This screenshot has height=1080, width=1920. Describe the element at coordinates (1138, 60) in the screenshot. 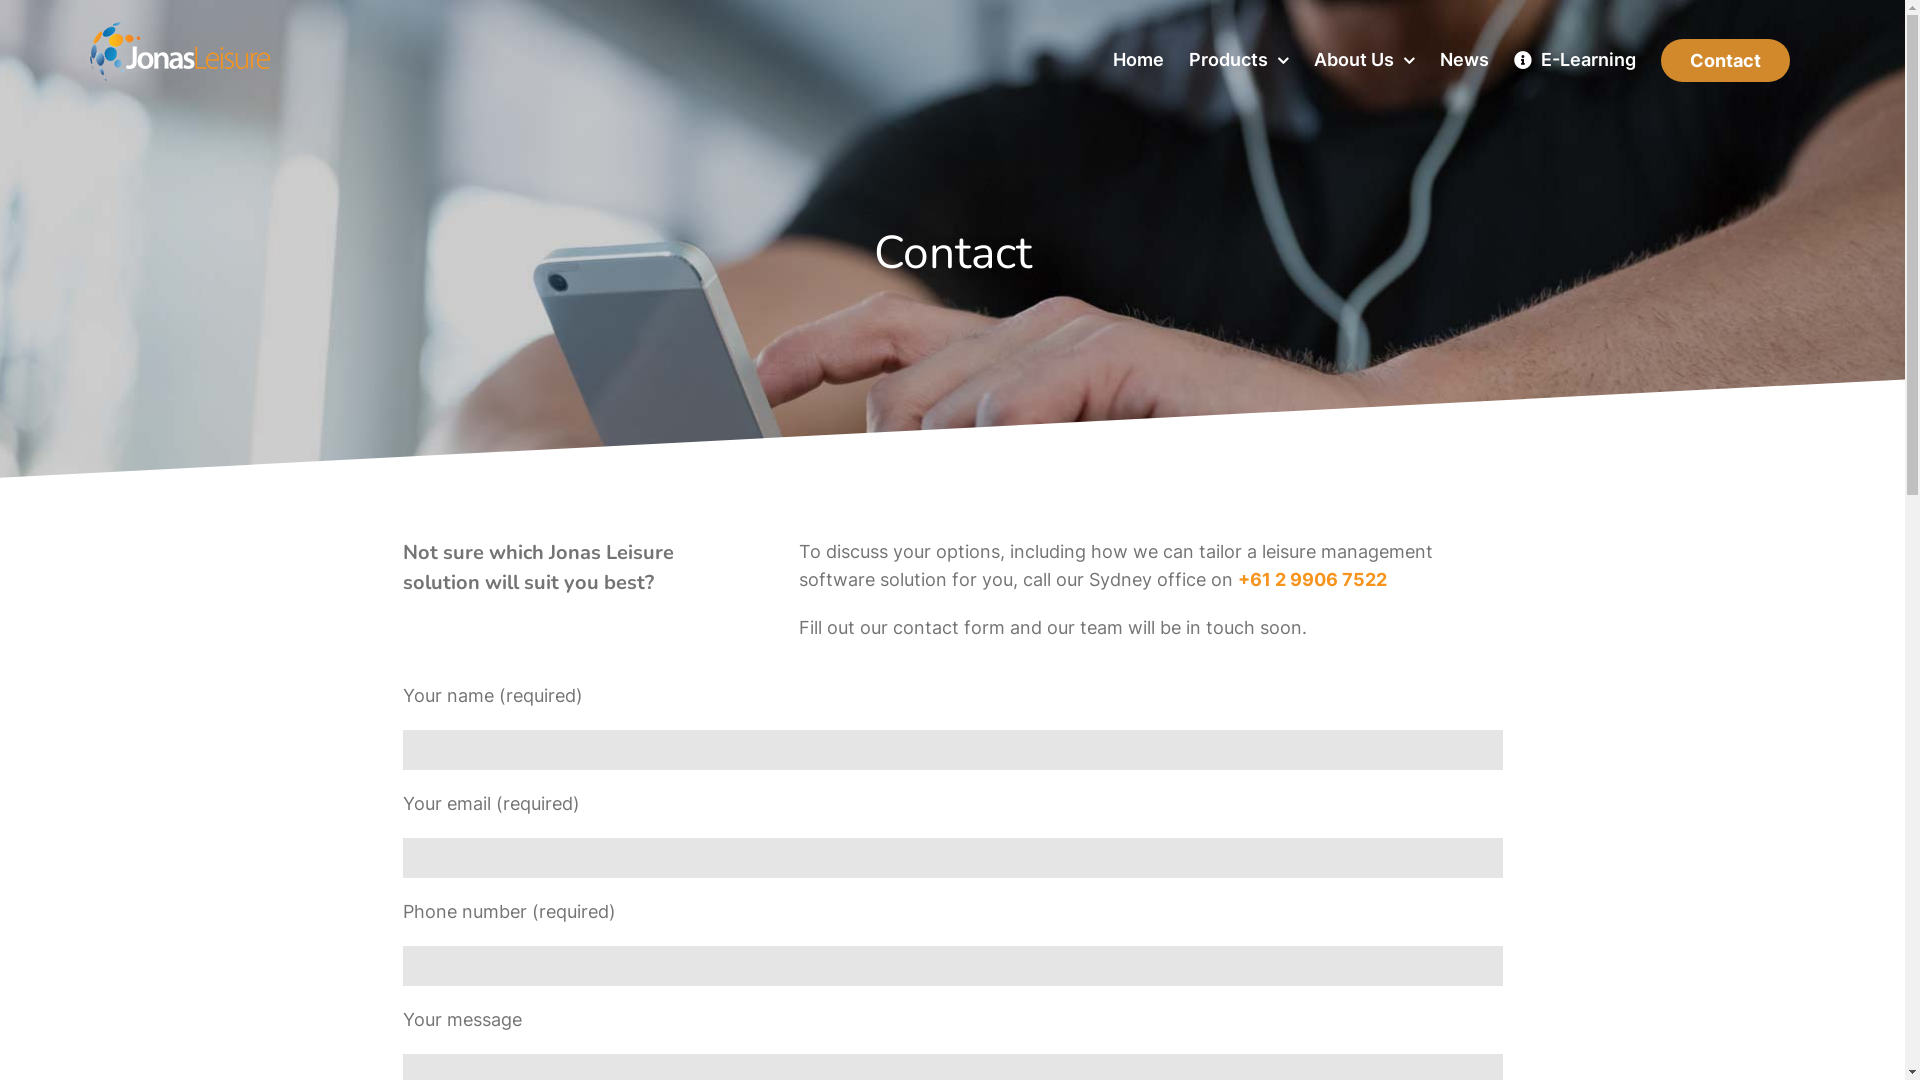

I see `Home` at that location.